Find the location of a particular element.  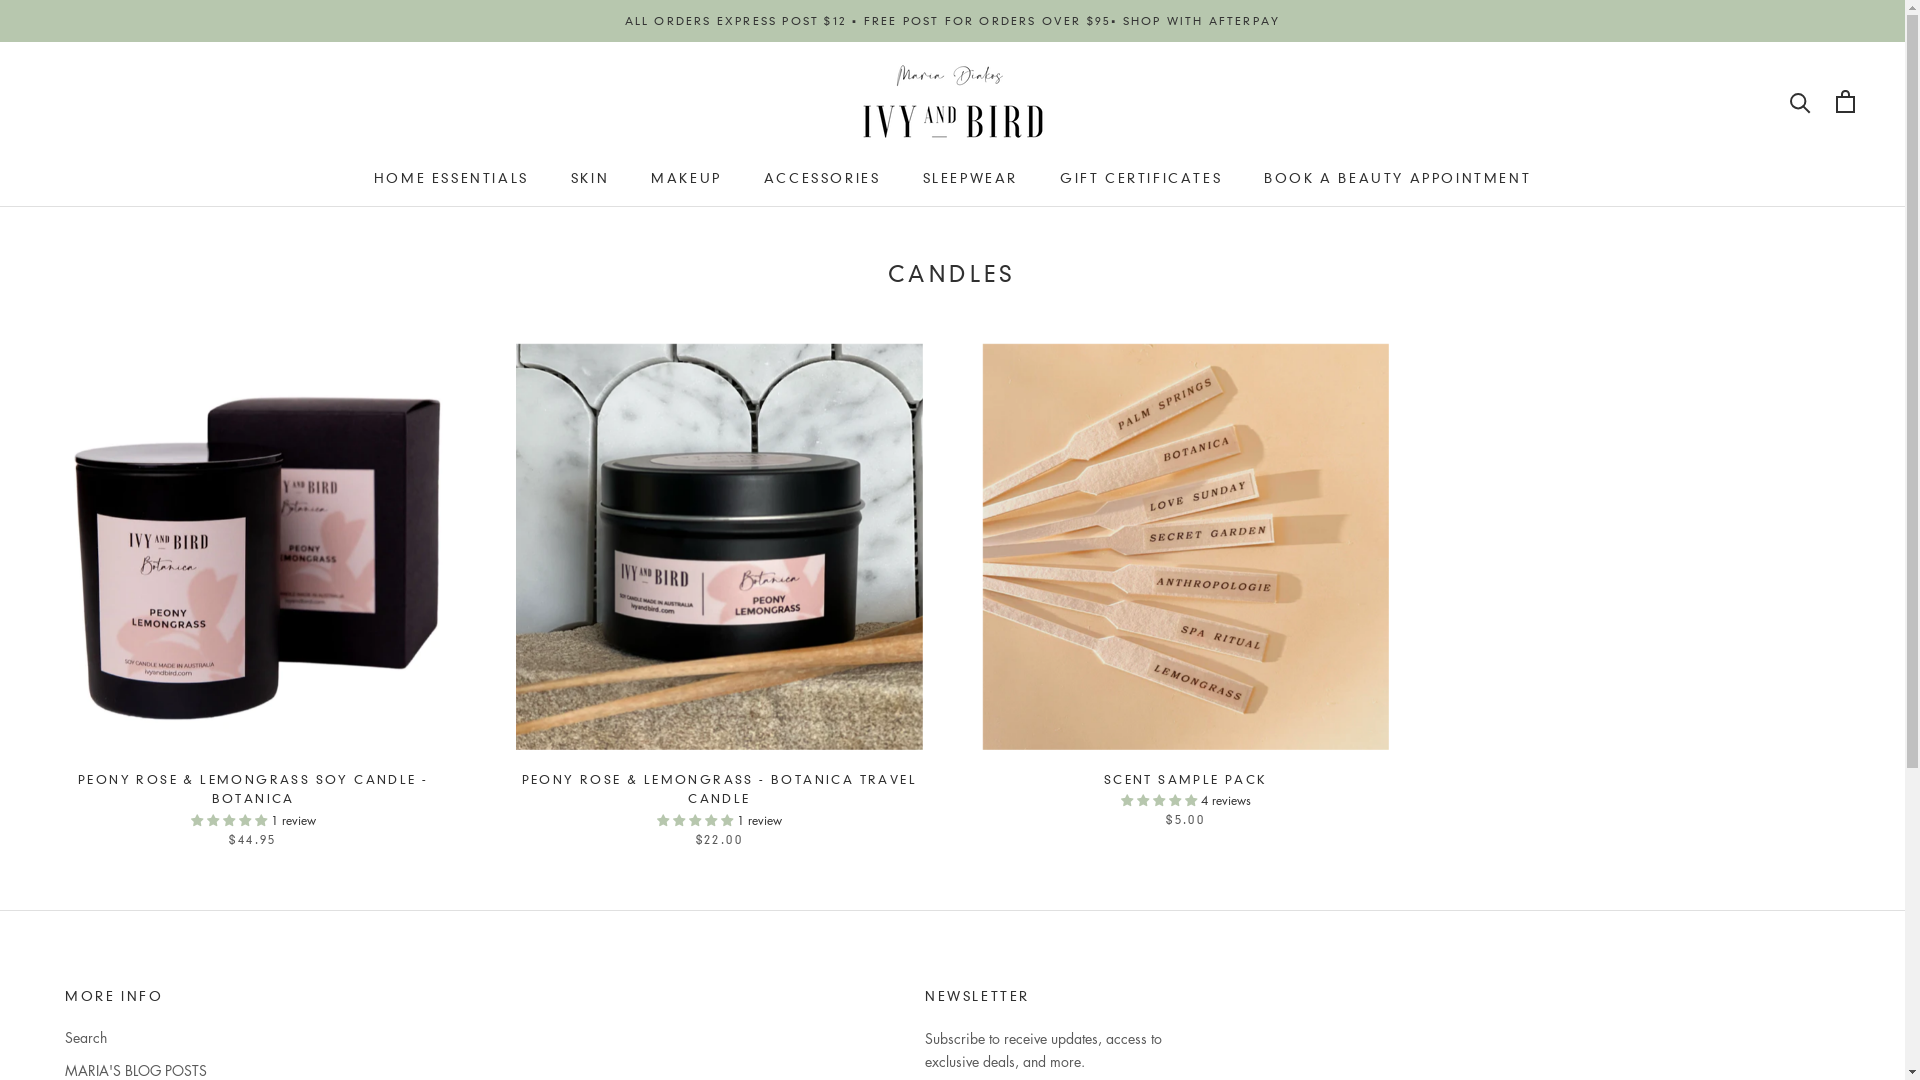

SLEEPWEAR is located at coordinates (970, 178).